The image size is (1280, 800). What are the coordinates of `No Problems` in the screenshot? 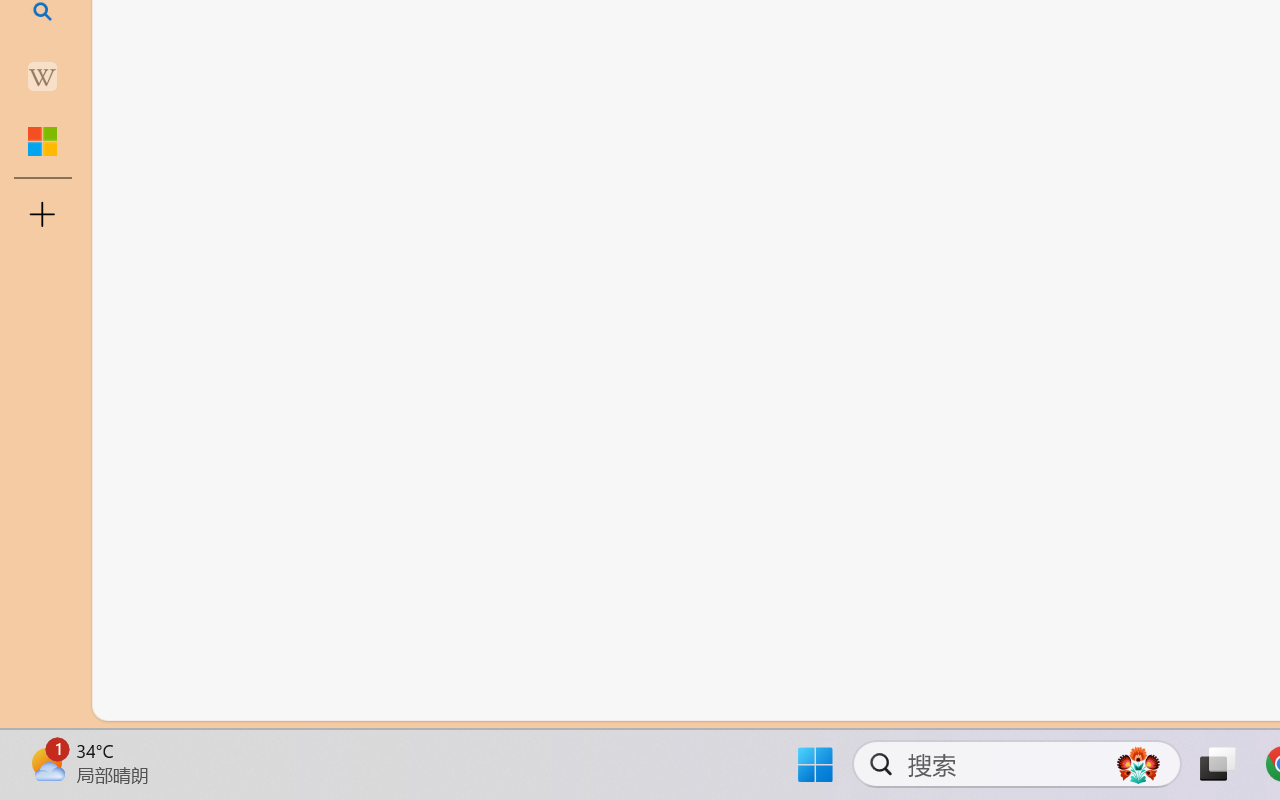 It's located at (212, 698).